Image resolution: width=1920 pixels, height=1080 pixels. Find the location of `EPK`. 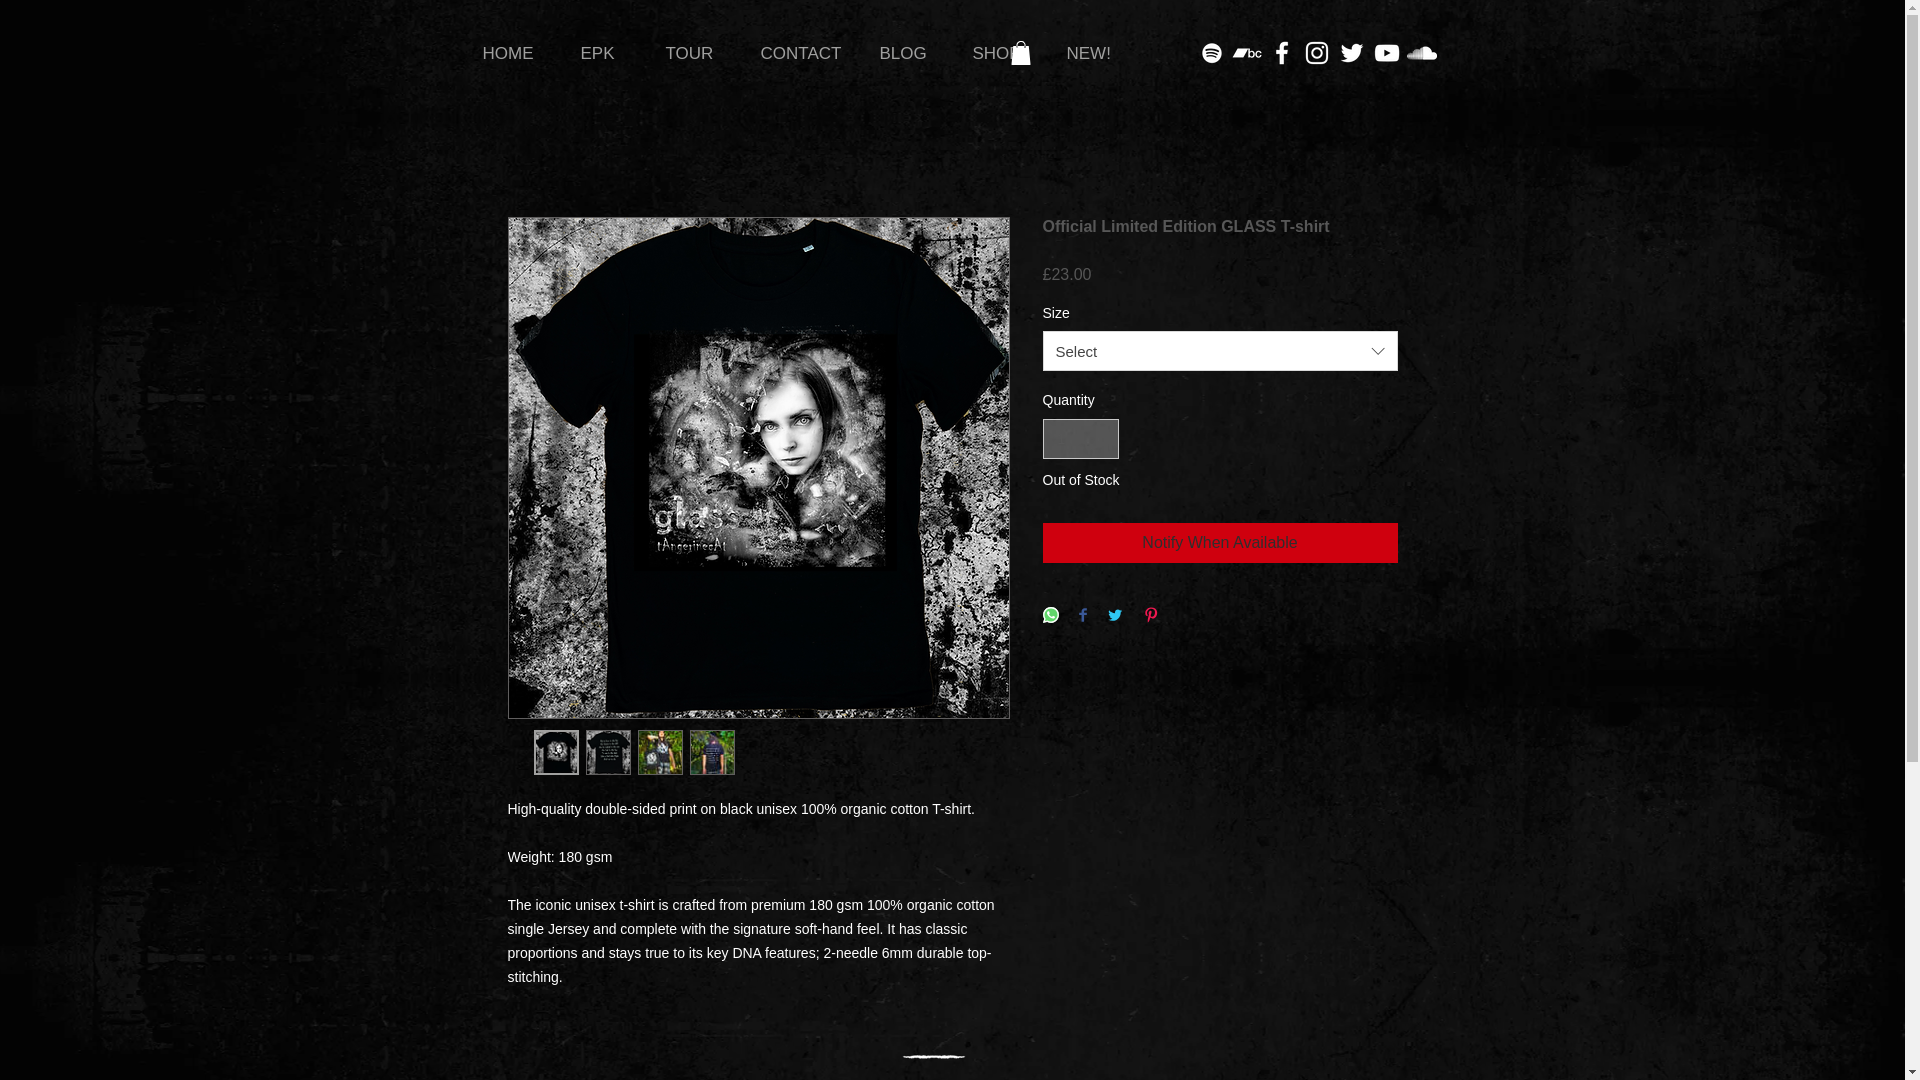

EPK is located at coordinates (608, 54).